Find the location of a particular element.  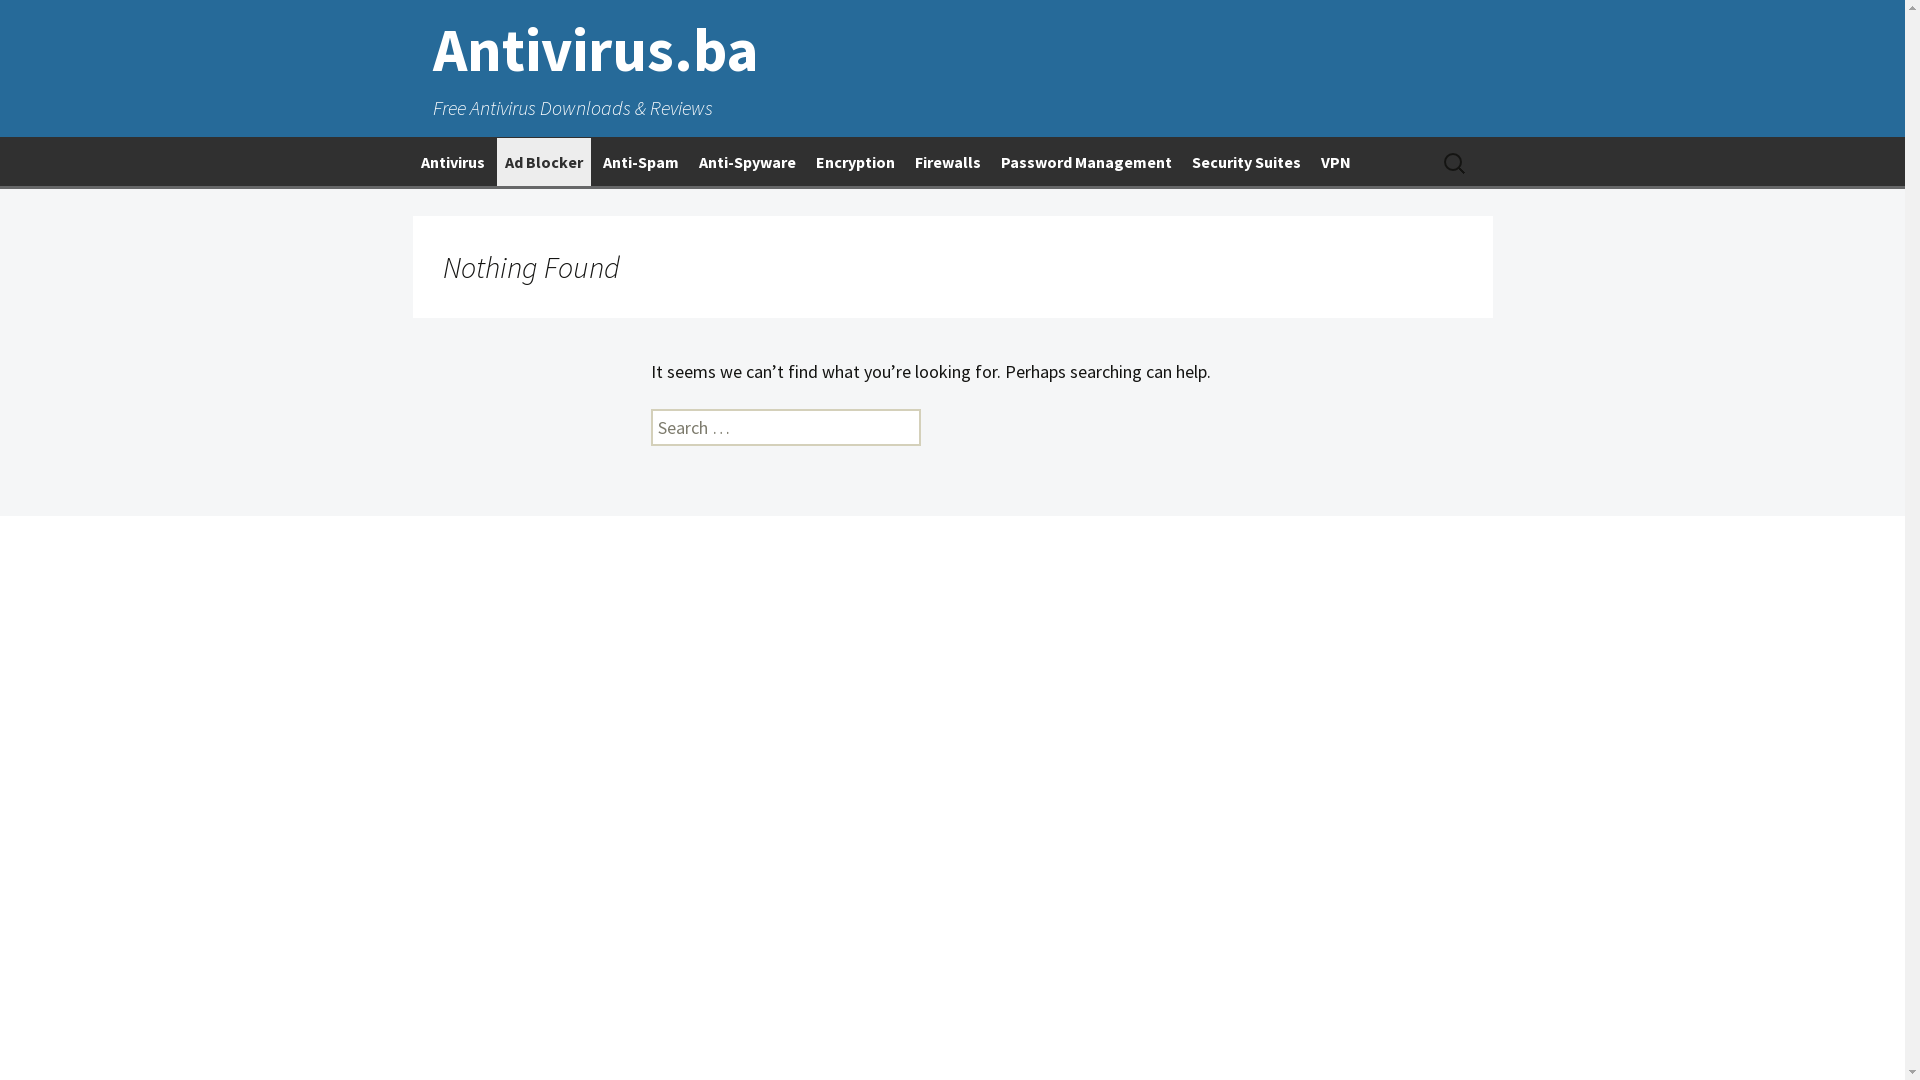

Search is located at coordinates (49, 24).